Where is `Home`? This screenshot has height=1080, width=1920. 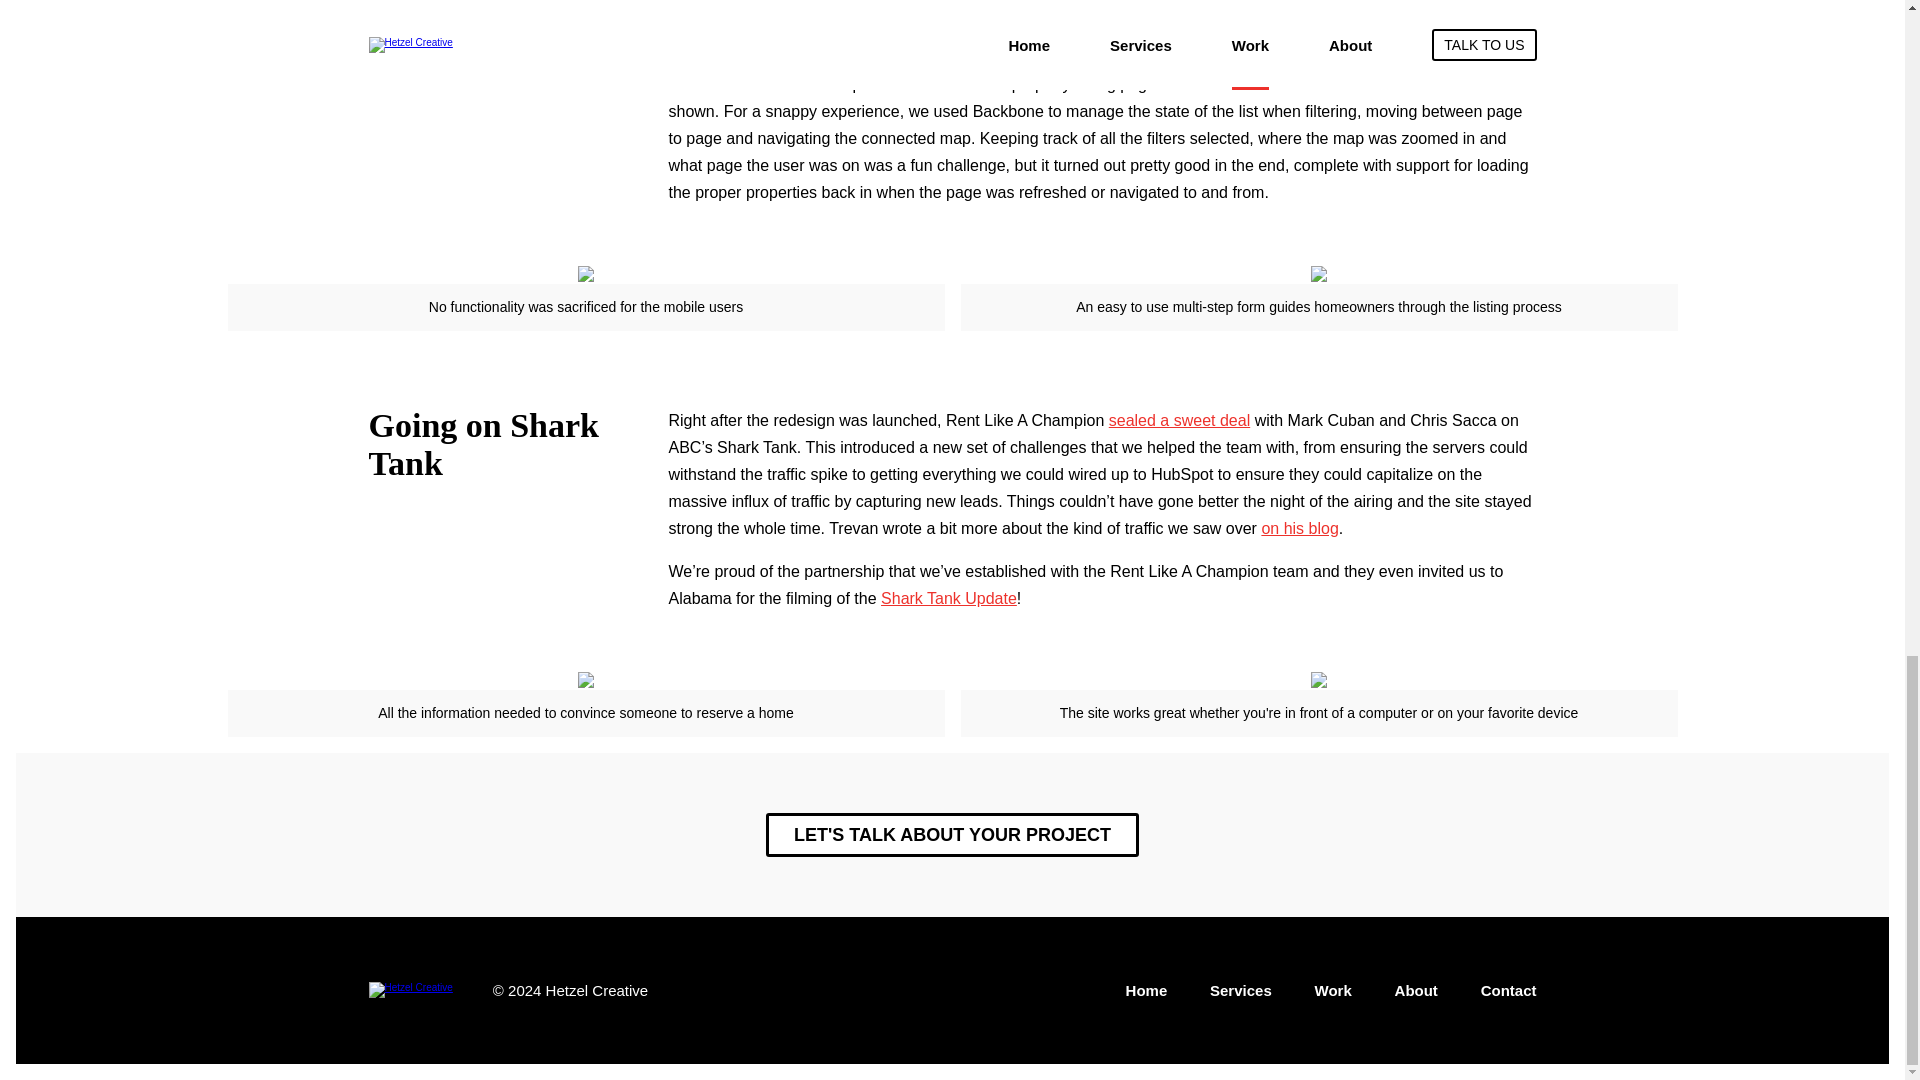 Home is located at coordinates (1146, 990).